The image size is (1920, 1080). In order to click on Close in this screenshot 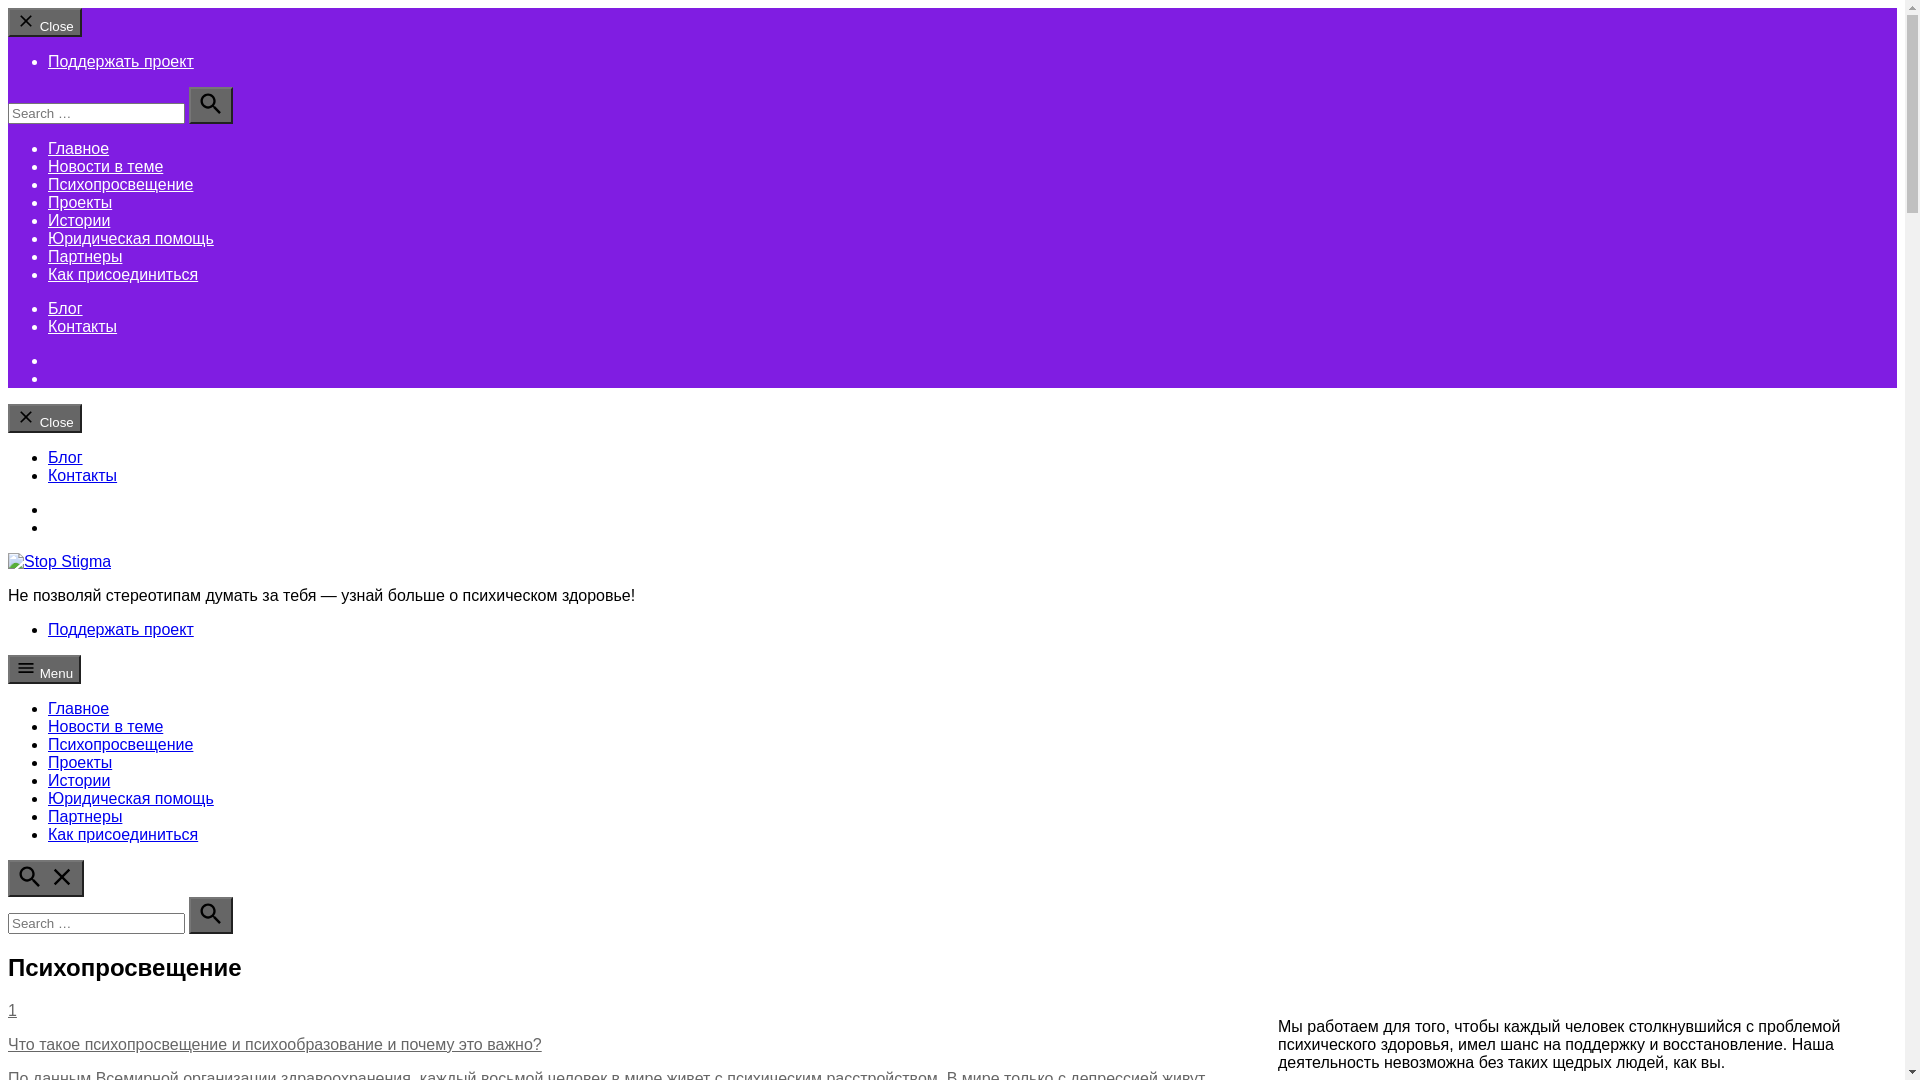, I will do `click(45, 22)`.